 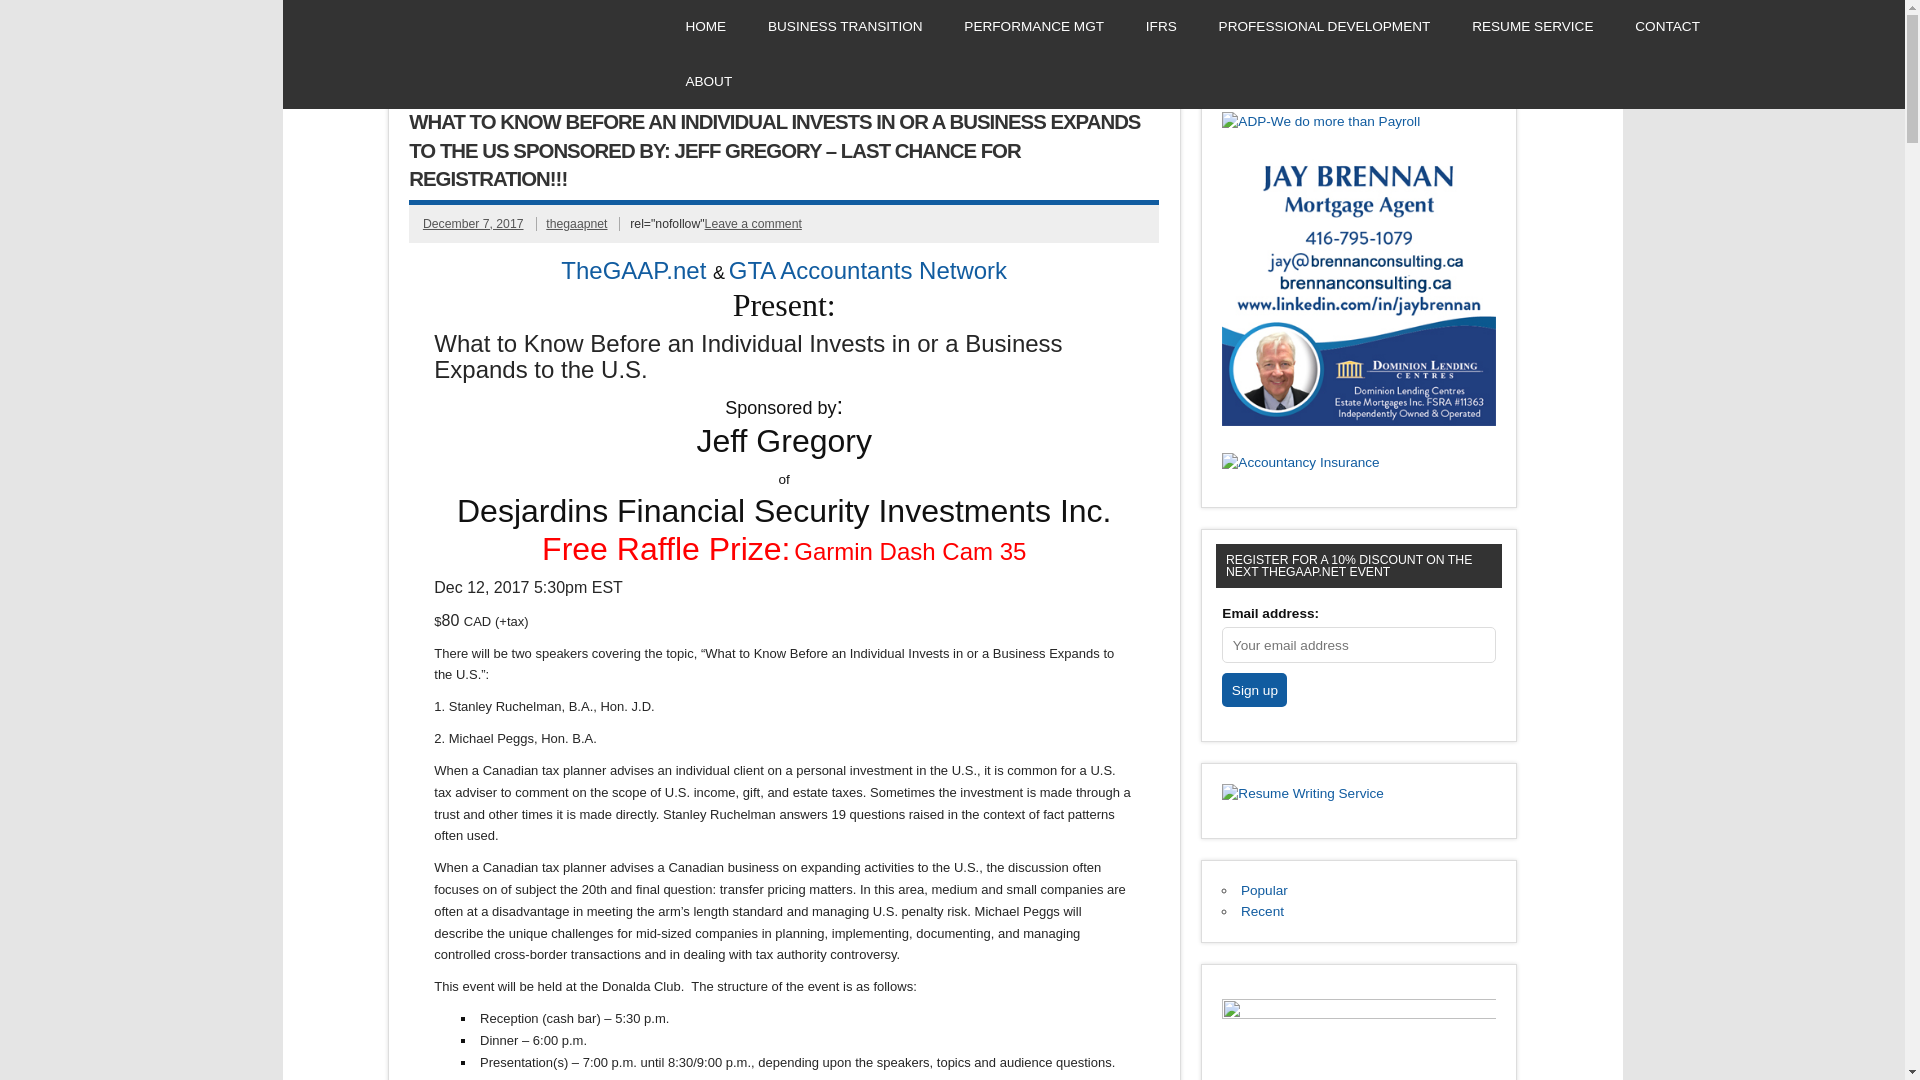 What do you see at coordinates (1034, 27) in the screenshot?
I see `PERFORMANCE MGT` at bounding box center [1034, 27].